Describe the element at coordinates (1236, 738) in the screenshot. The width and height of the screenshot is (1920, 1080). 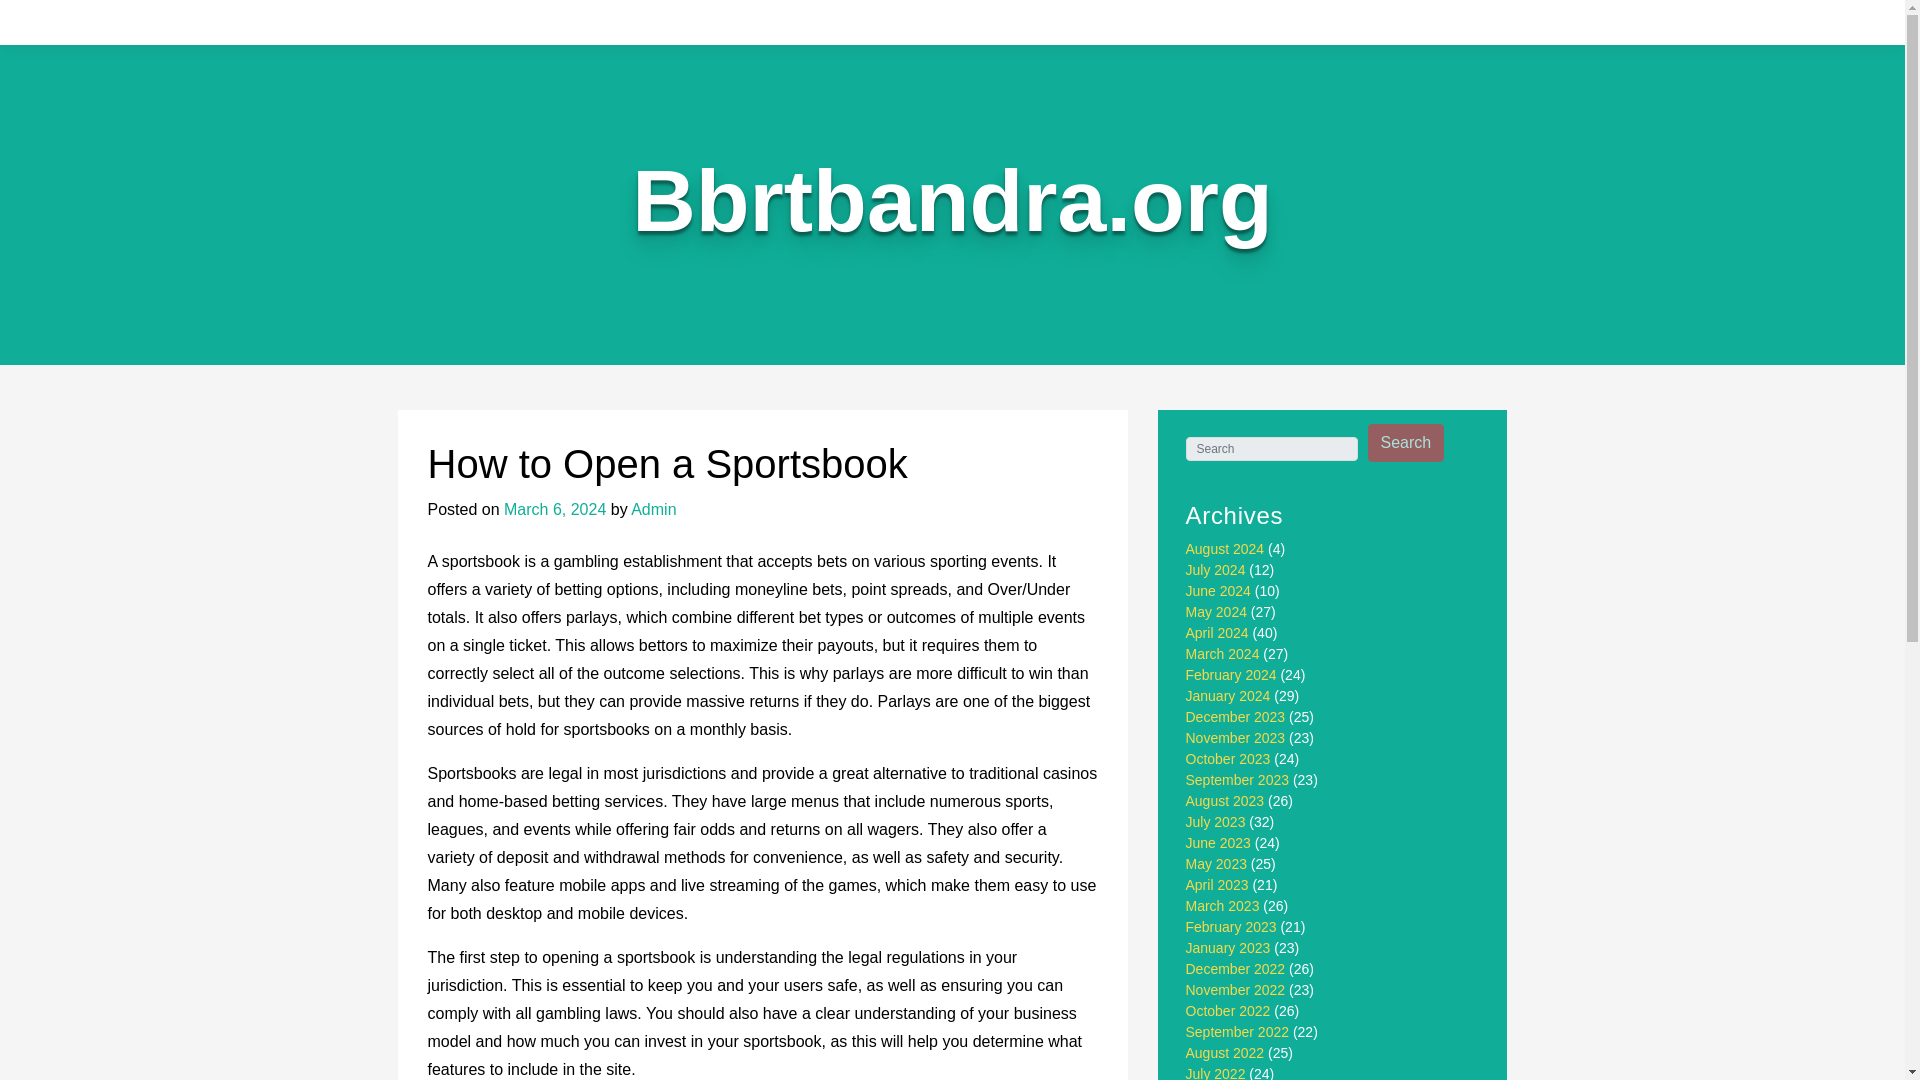
I see `November 2023` at that location.